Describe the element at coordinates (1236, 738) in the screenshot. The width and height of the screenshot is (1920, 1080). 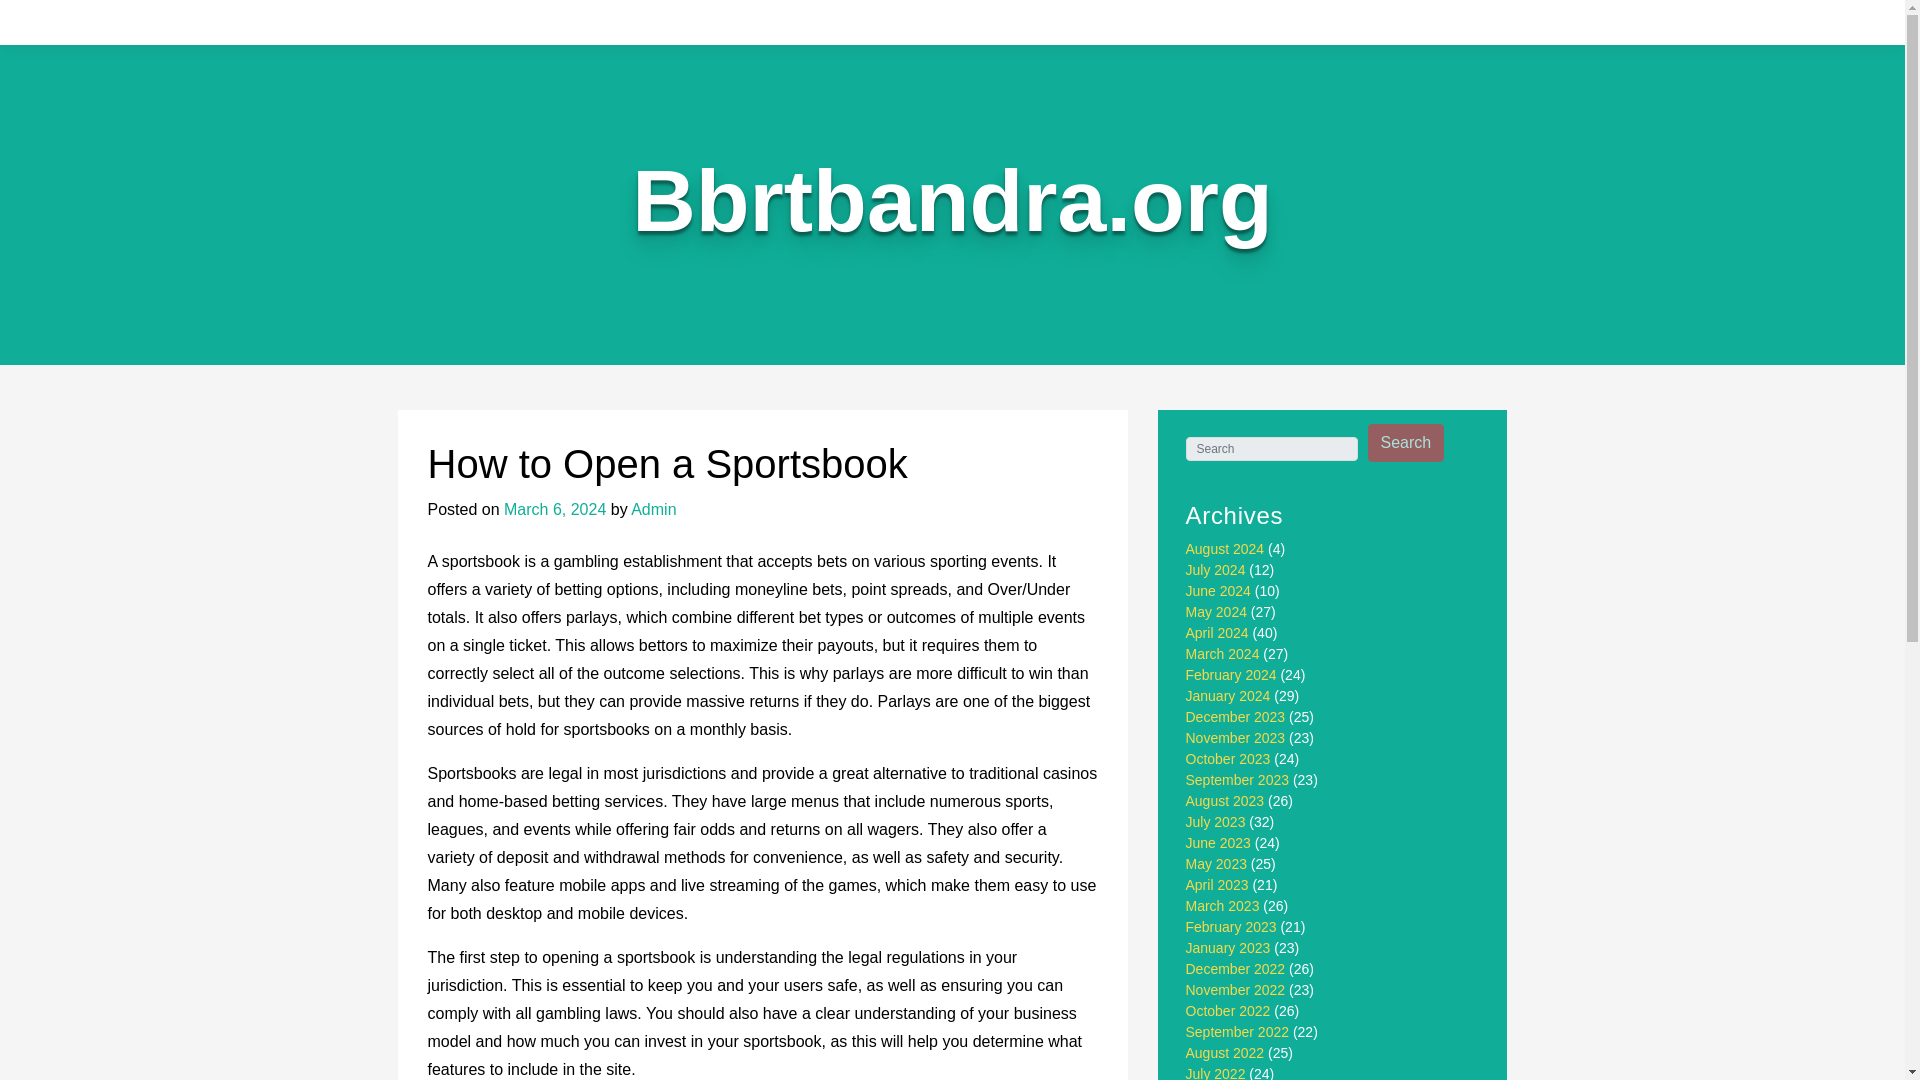
I see `November 2023` at that location.